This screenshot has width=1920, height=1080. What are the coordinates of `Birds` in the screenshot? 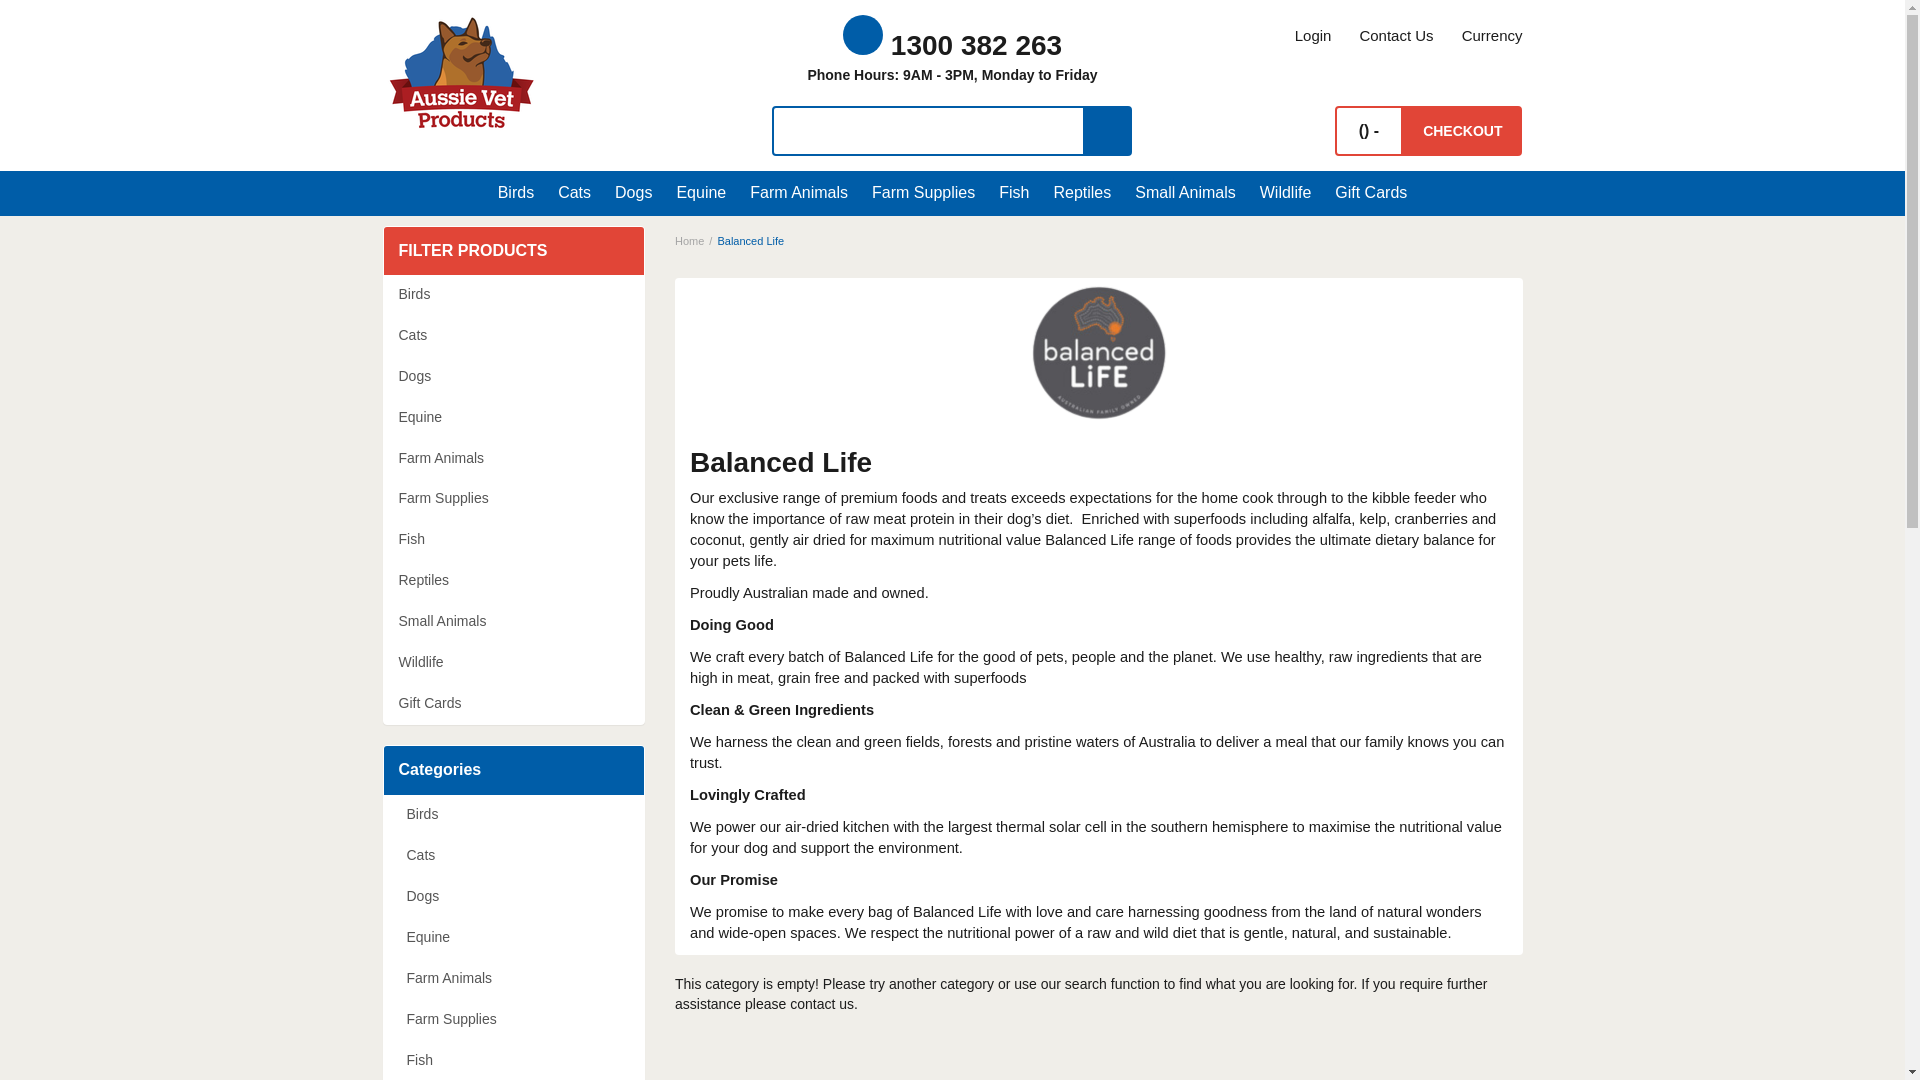 It's located at (521, 193).